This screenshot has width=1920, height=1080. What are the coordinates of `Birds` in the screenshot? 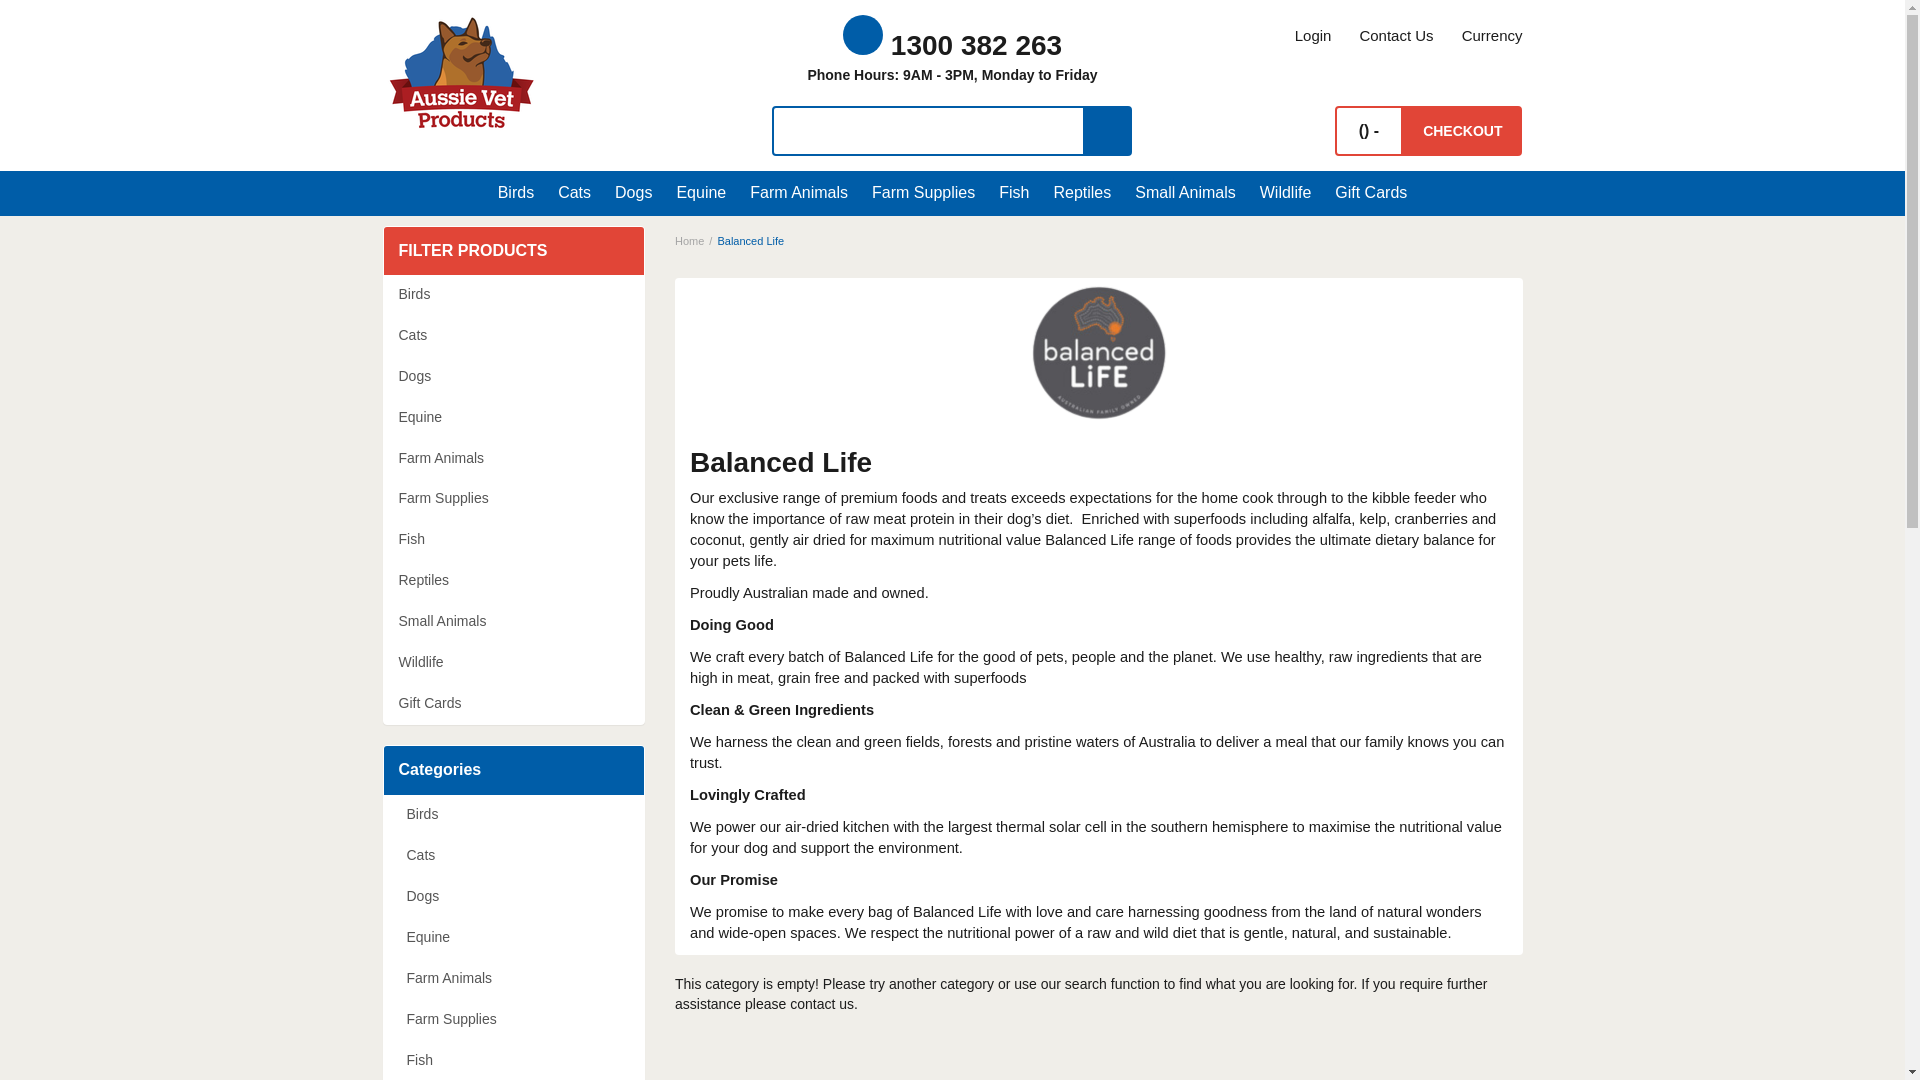 It's located at (521, 193).